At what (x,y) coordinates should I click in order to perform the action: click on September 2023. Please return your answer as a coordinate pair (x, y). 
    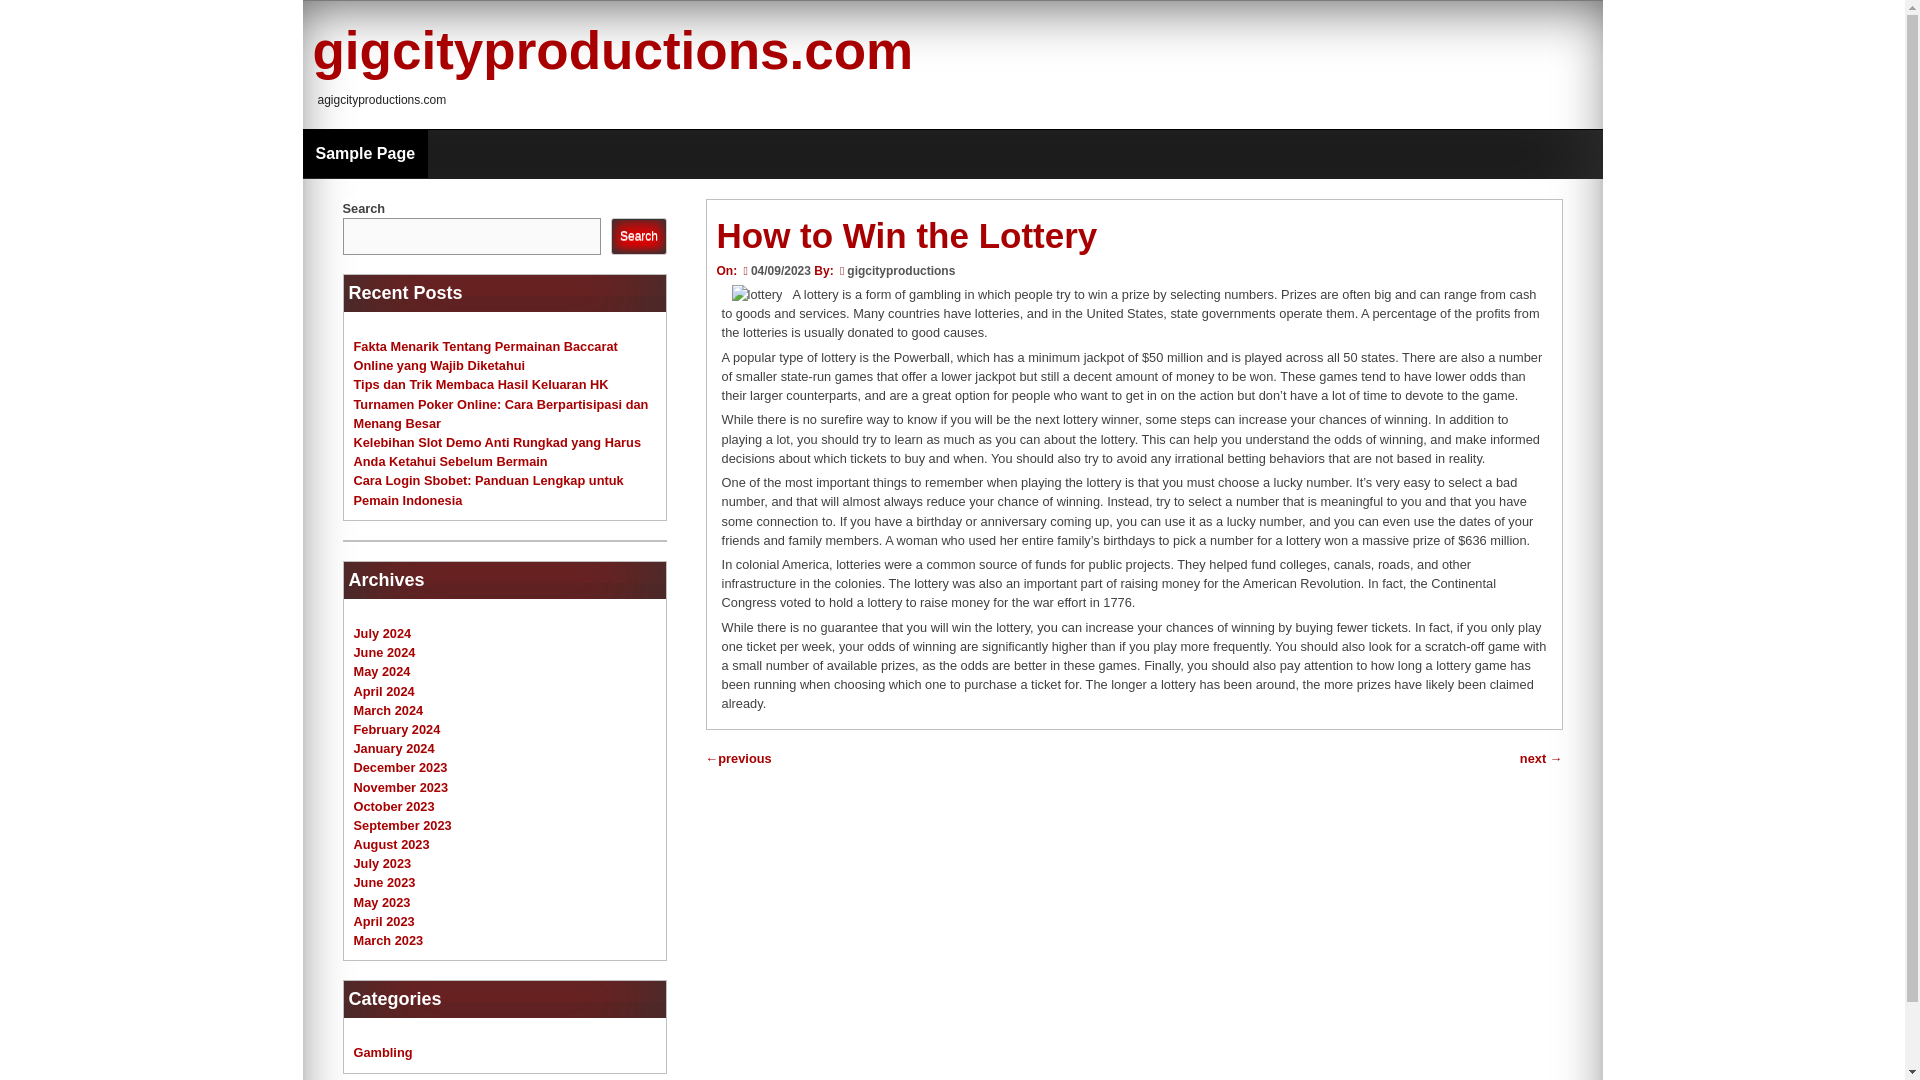
    Looking at the image, I should click on (402, 824).